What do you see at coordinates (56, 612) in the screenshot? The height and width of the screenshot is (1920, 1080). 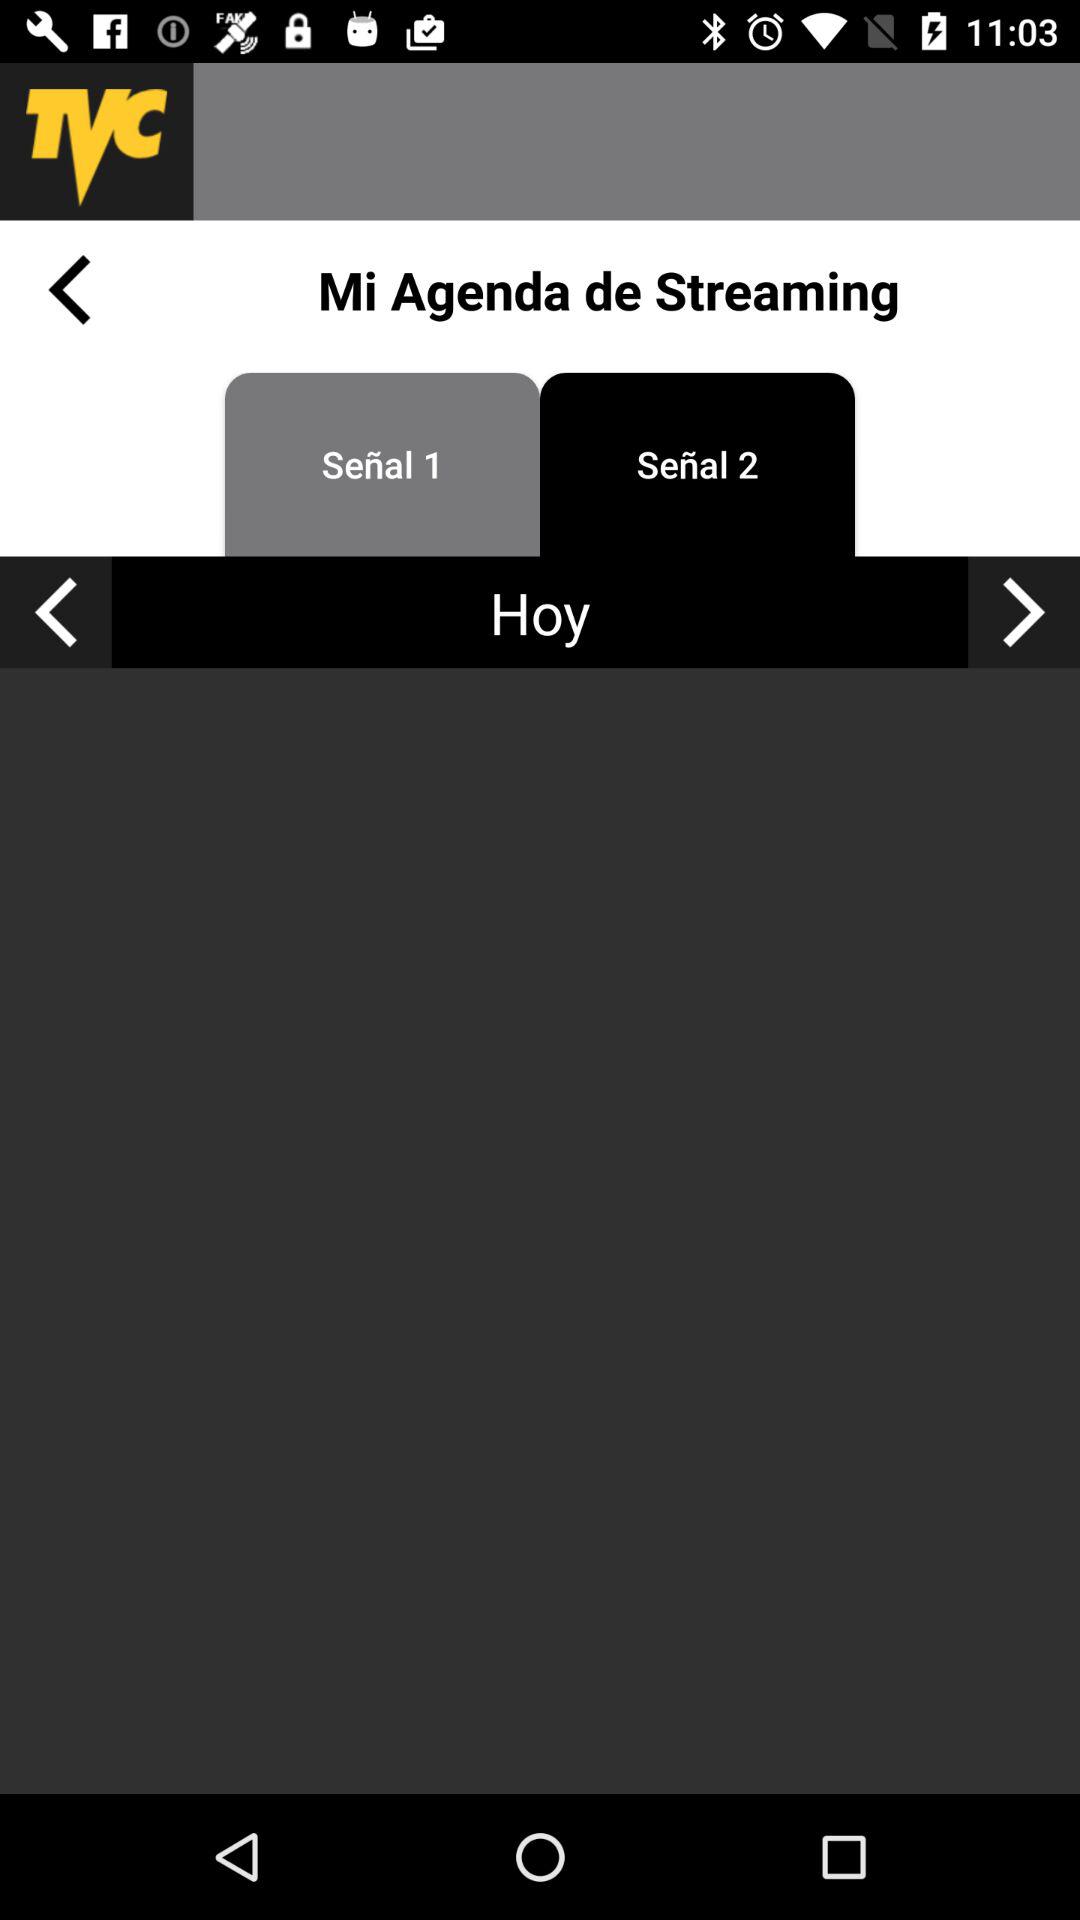 I see `go to yesterday 's agenda` at bounding box center [56, 612].